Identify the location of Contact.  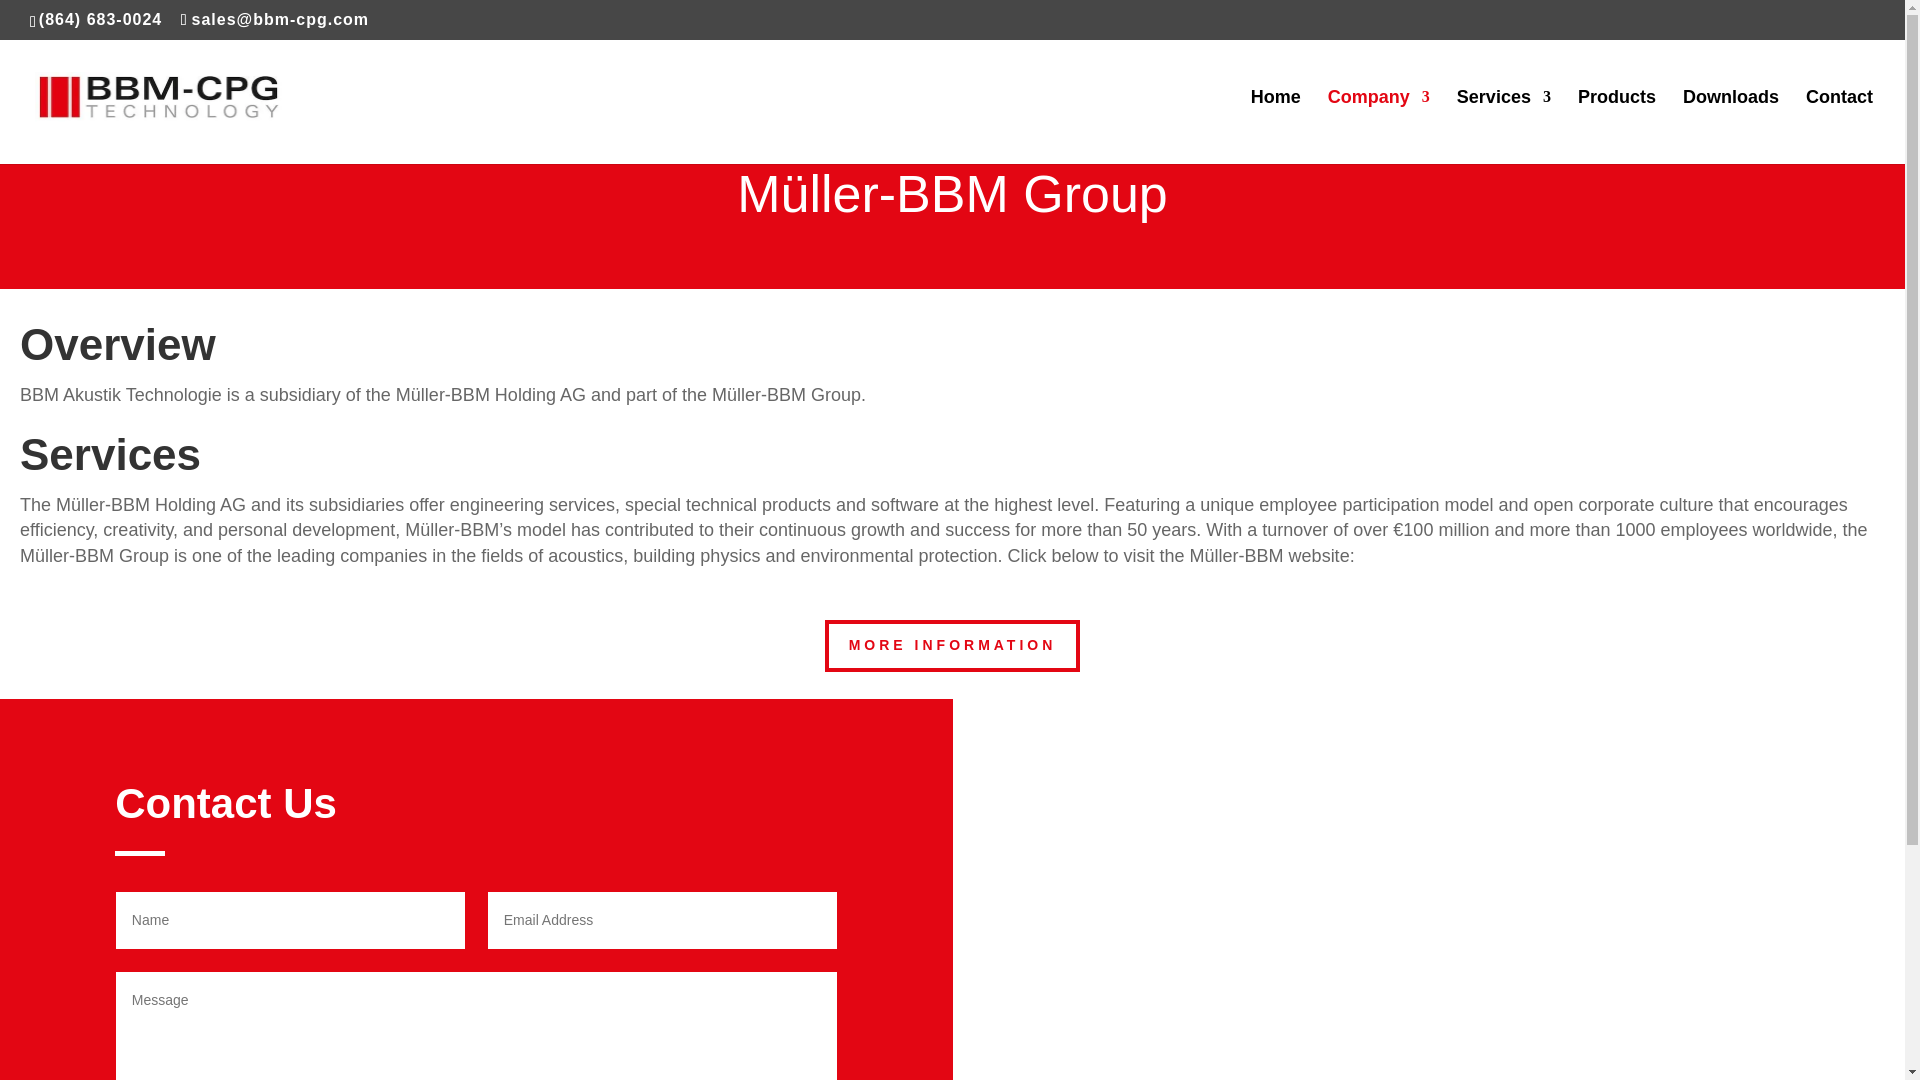
(1840, 126).